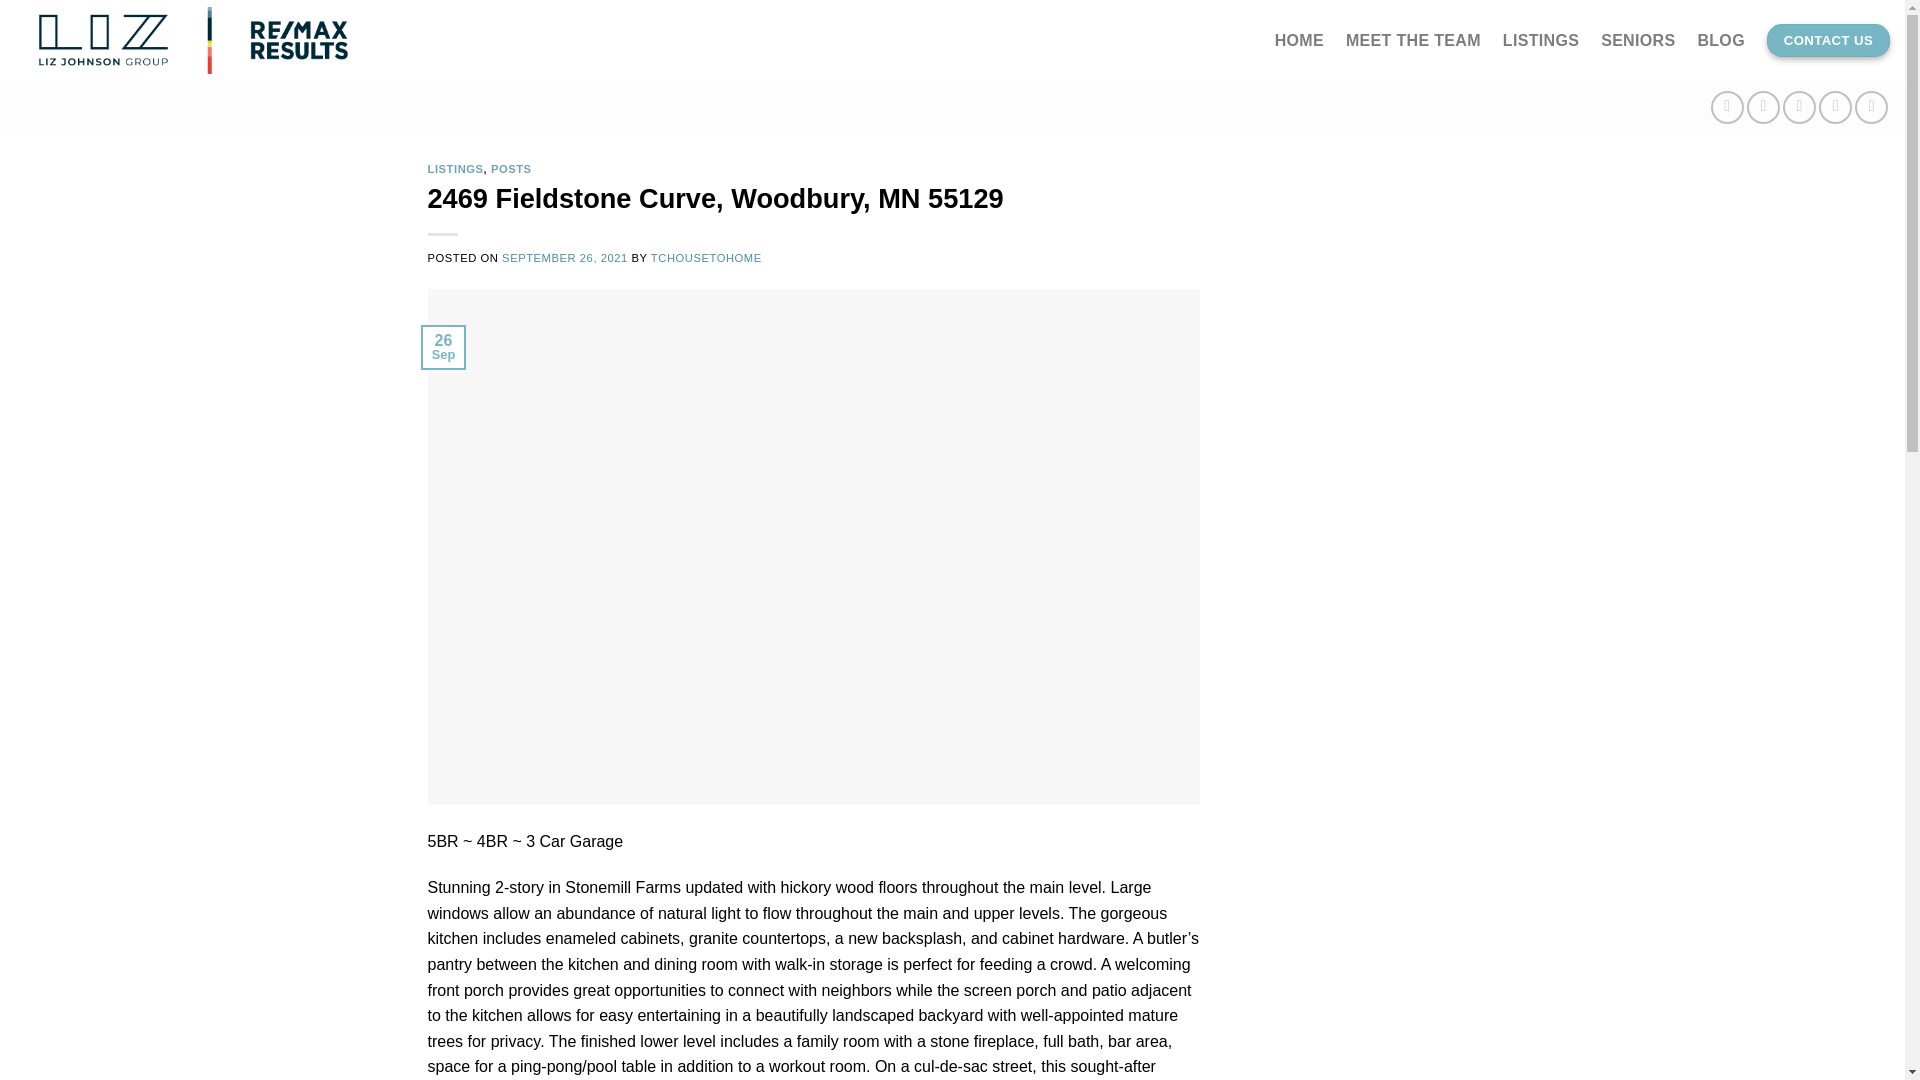 The width and height of the screenshot is (1920, 1080). I want to click on CONTACT US, so click(1828, 40).